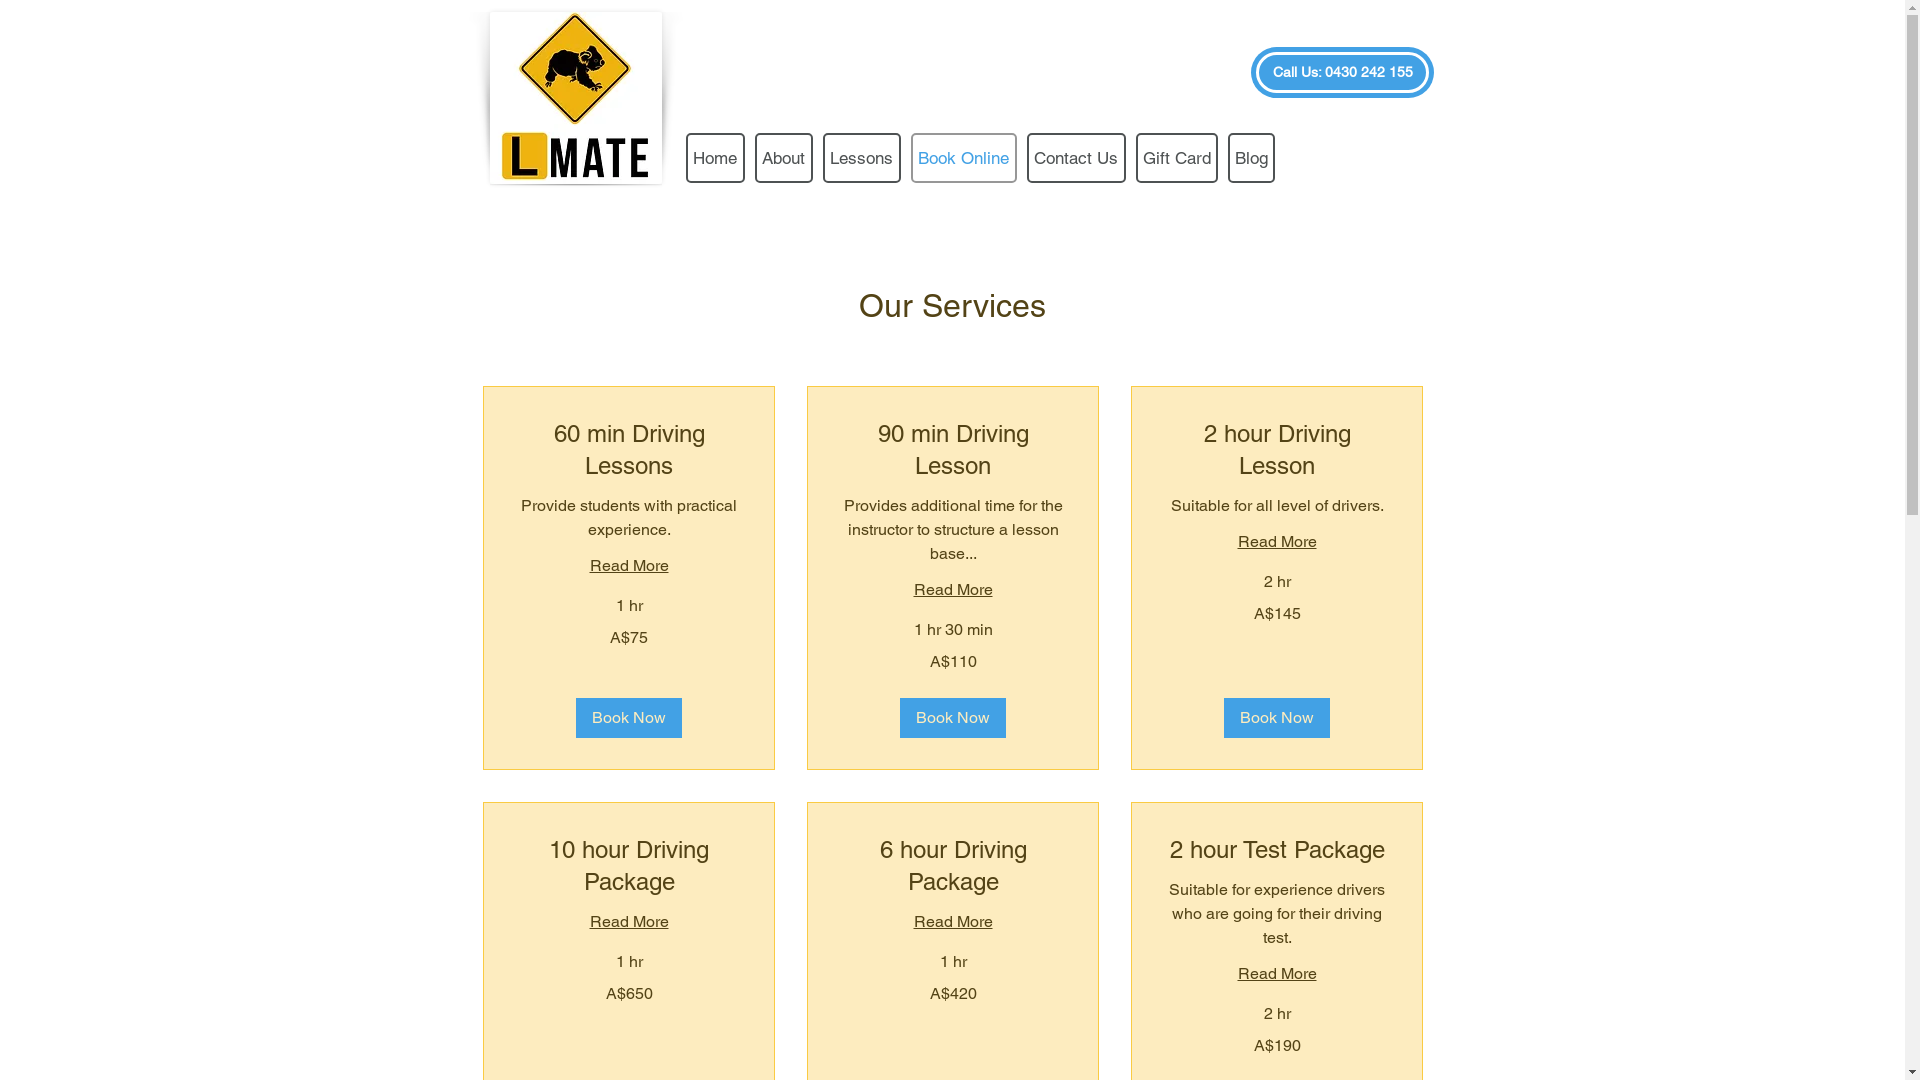  I want to click on 10 hour Driving Package, so click(628, 866).